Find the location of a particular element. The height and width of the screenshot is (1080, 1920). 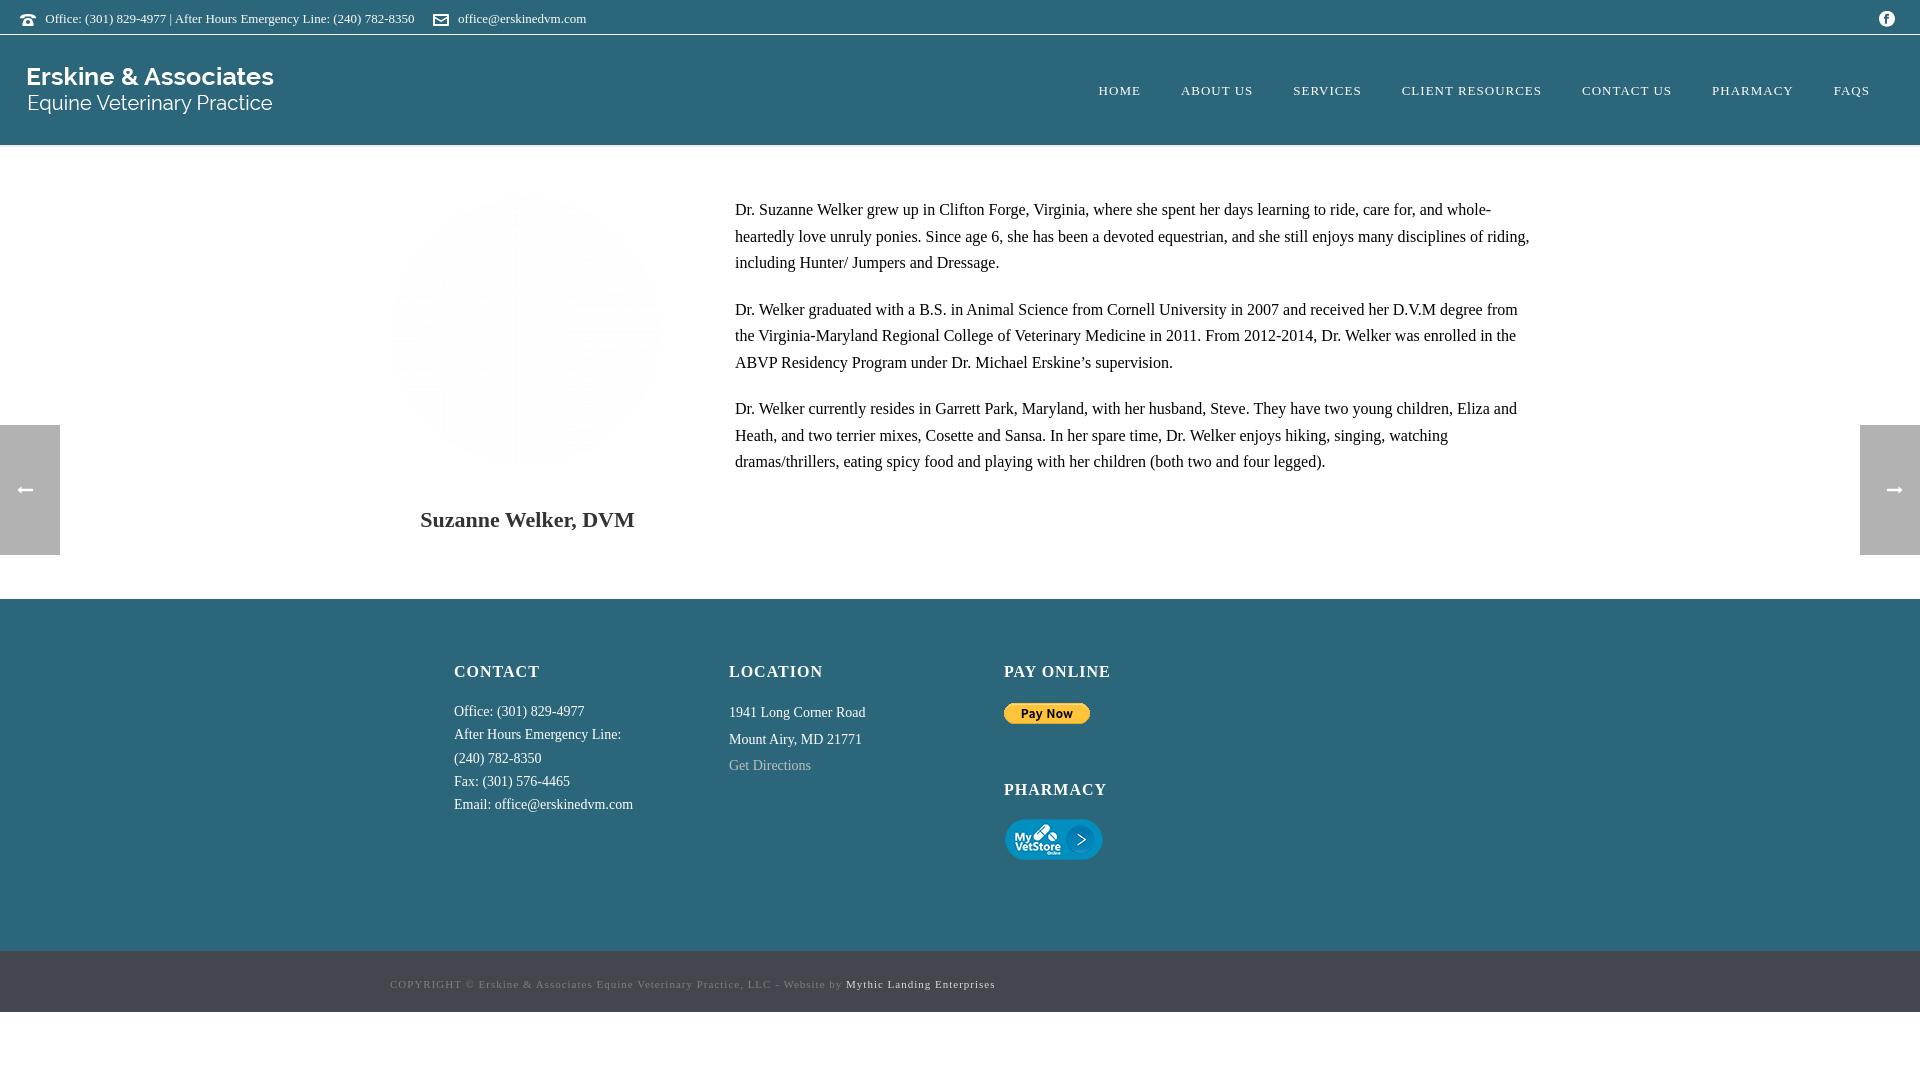

FAQS is located at coordinates (1852, 90).